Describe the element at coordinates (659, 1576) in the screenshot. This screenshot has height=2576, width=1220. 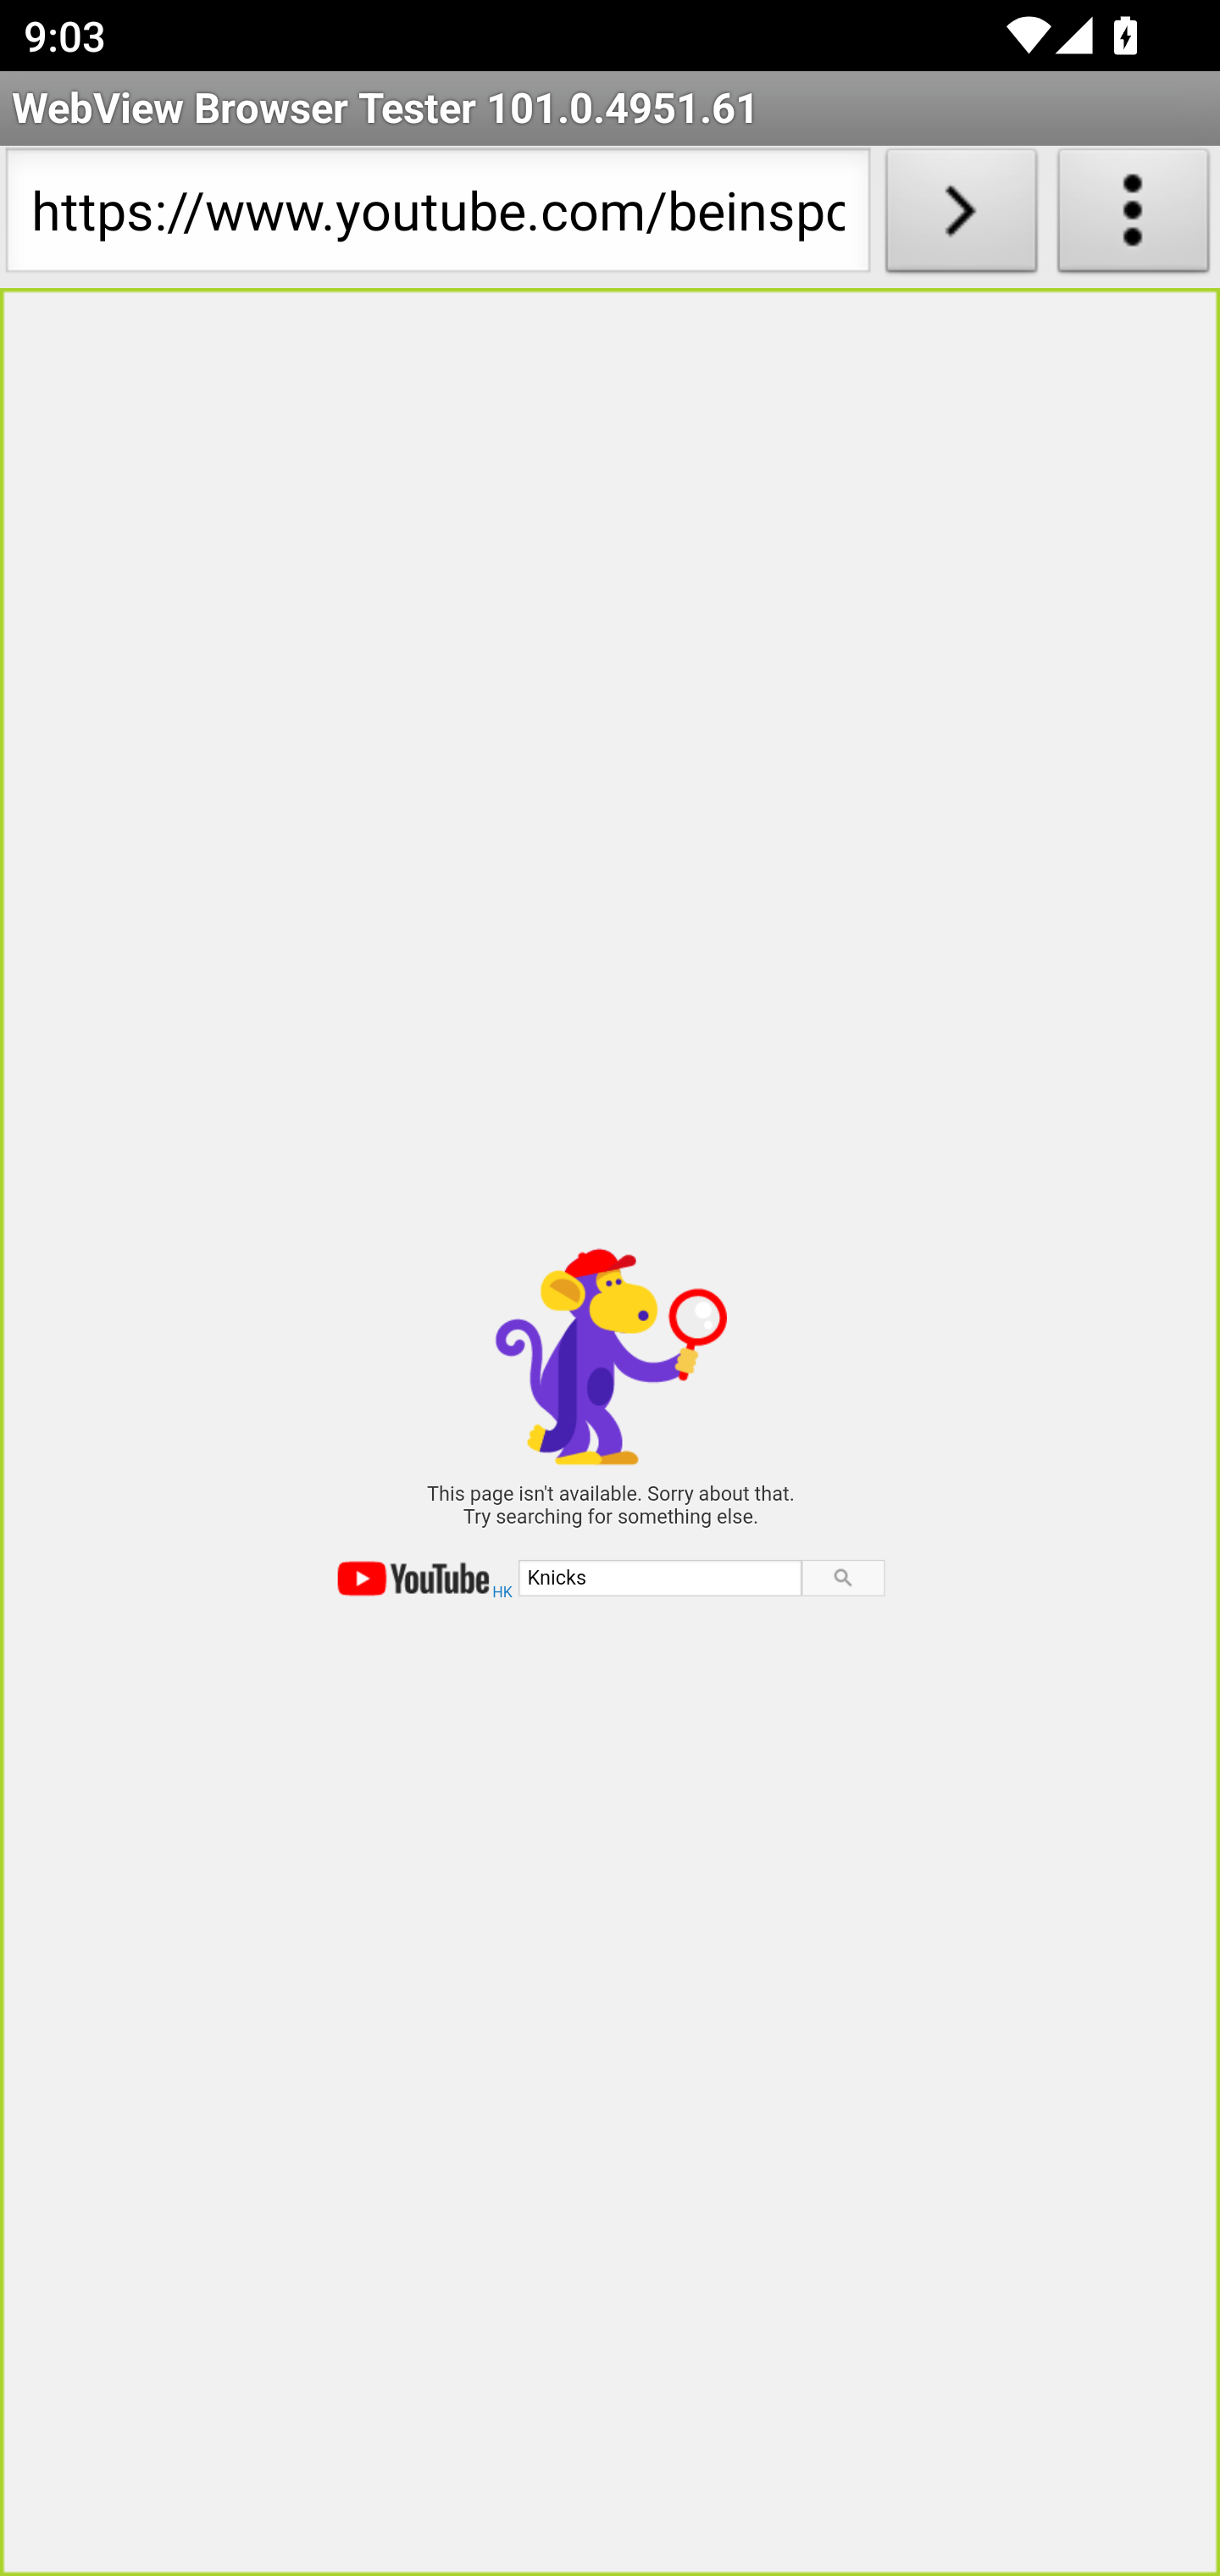
I see `Knicks` at that location.